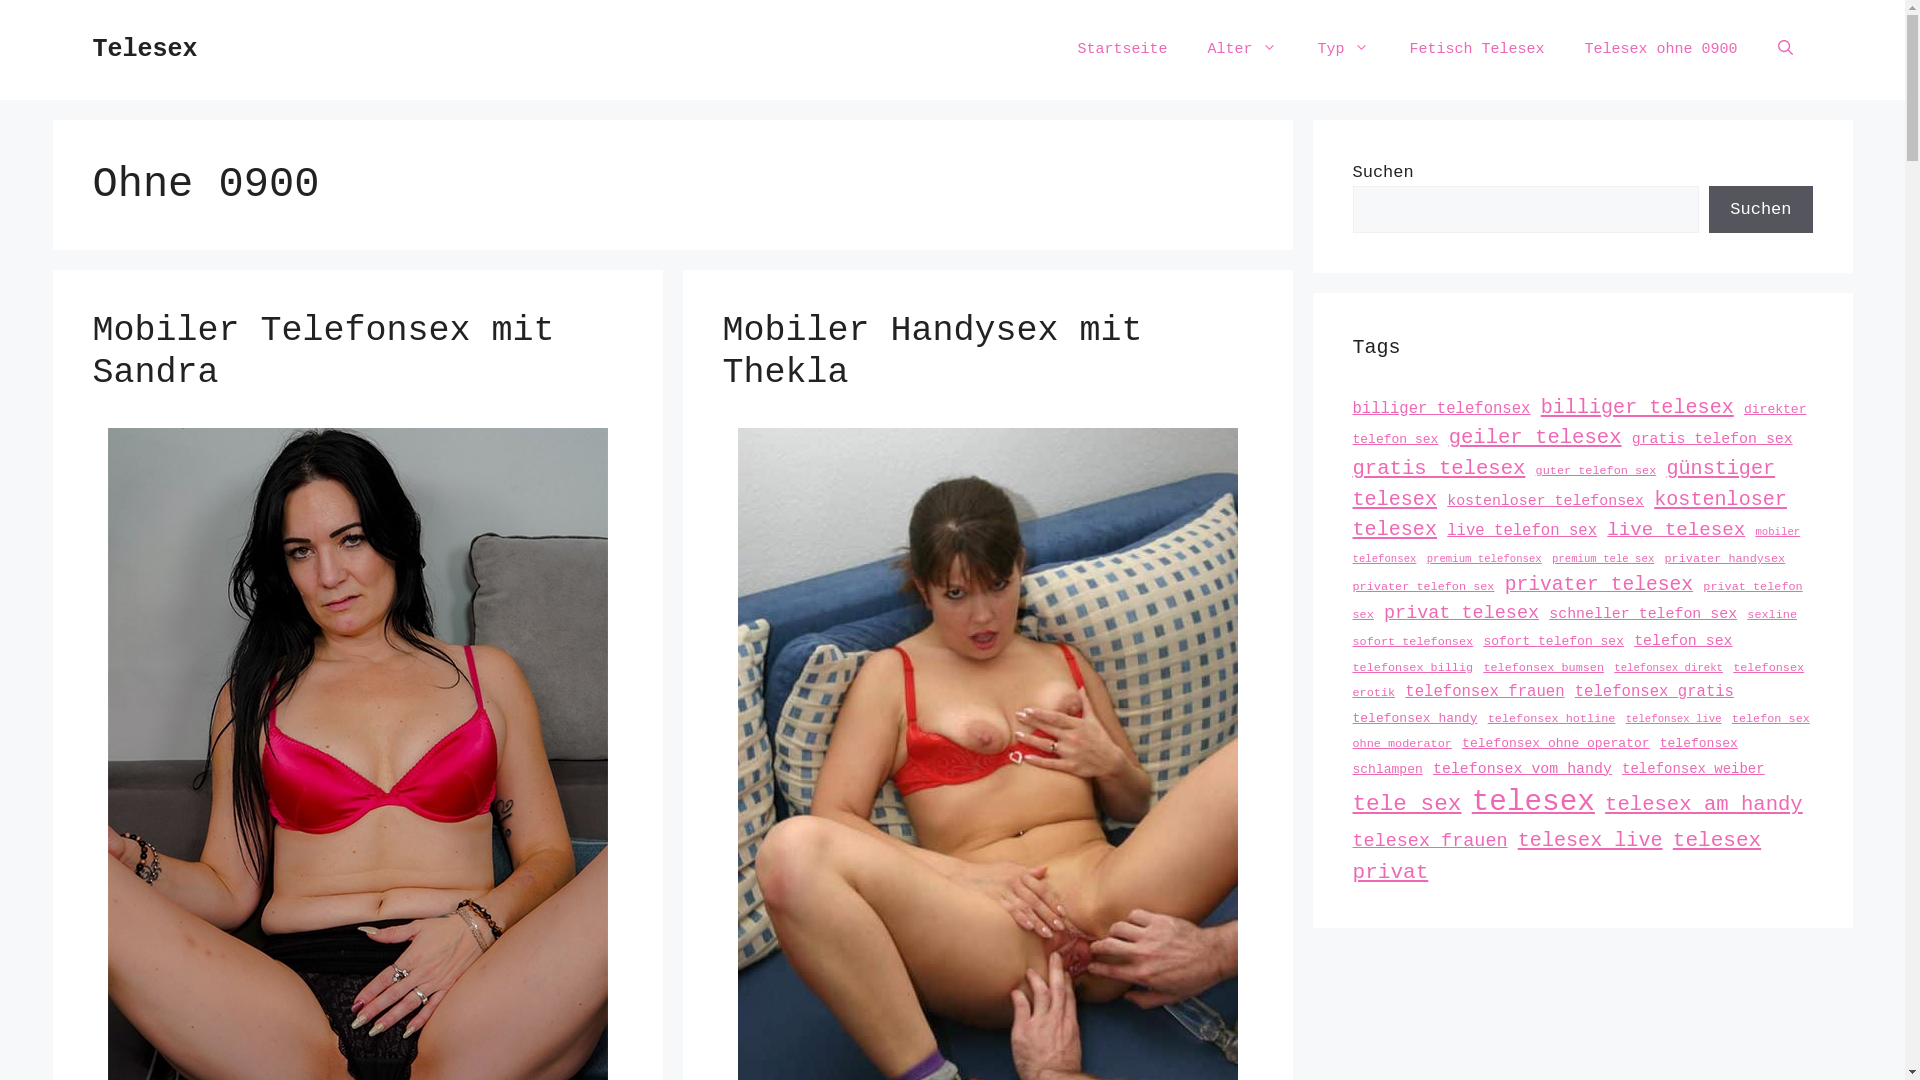 Image resolution: width=1920 pixels, height=1080 pixels. What do you see at coordinates (1599, 585) in the screenshot?
I see `privater telesex` at bounding box center [1599, 585].